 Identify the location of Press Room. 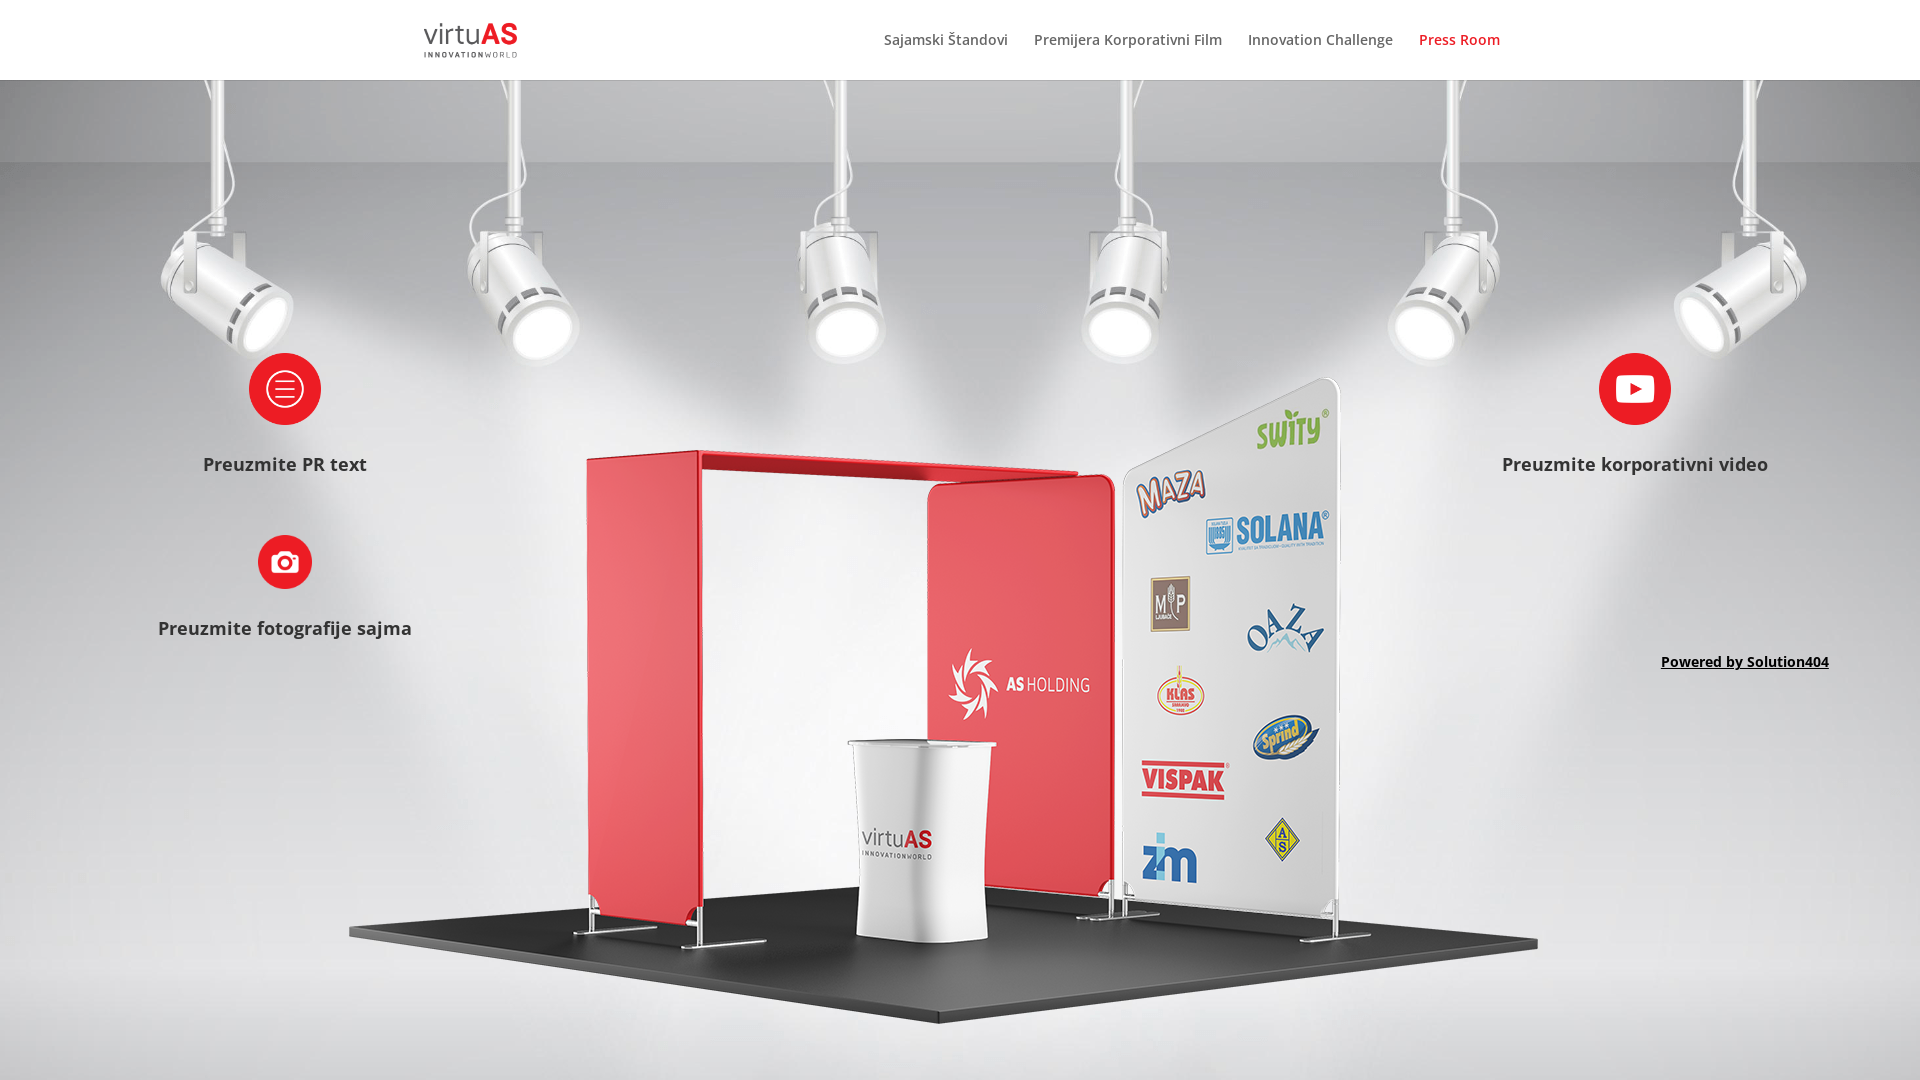
(1460, 56).